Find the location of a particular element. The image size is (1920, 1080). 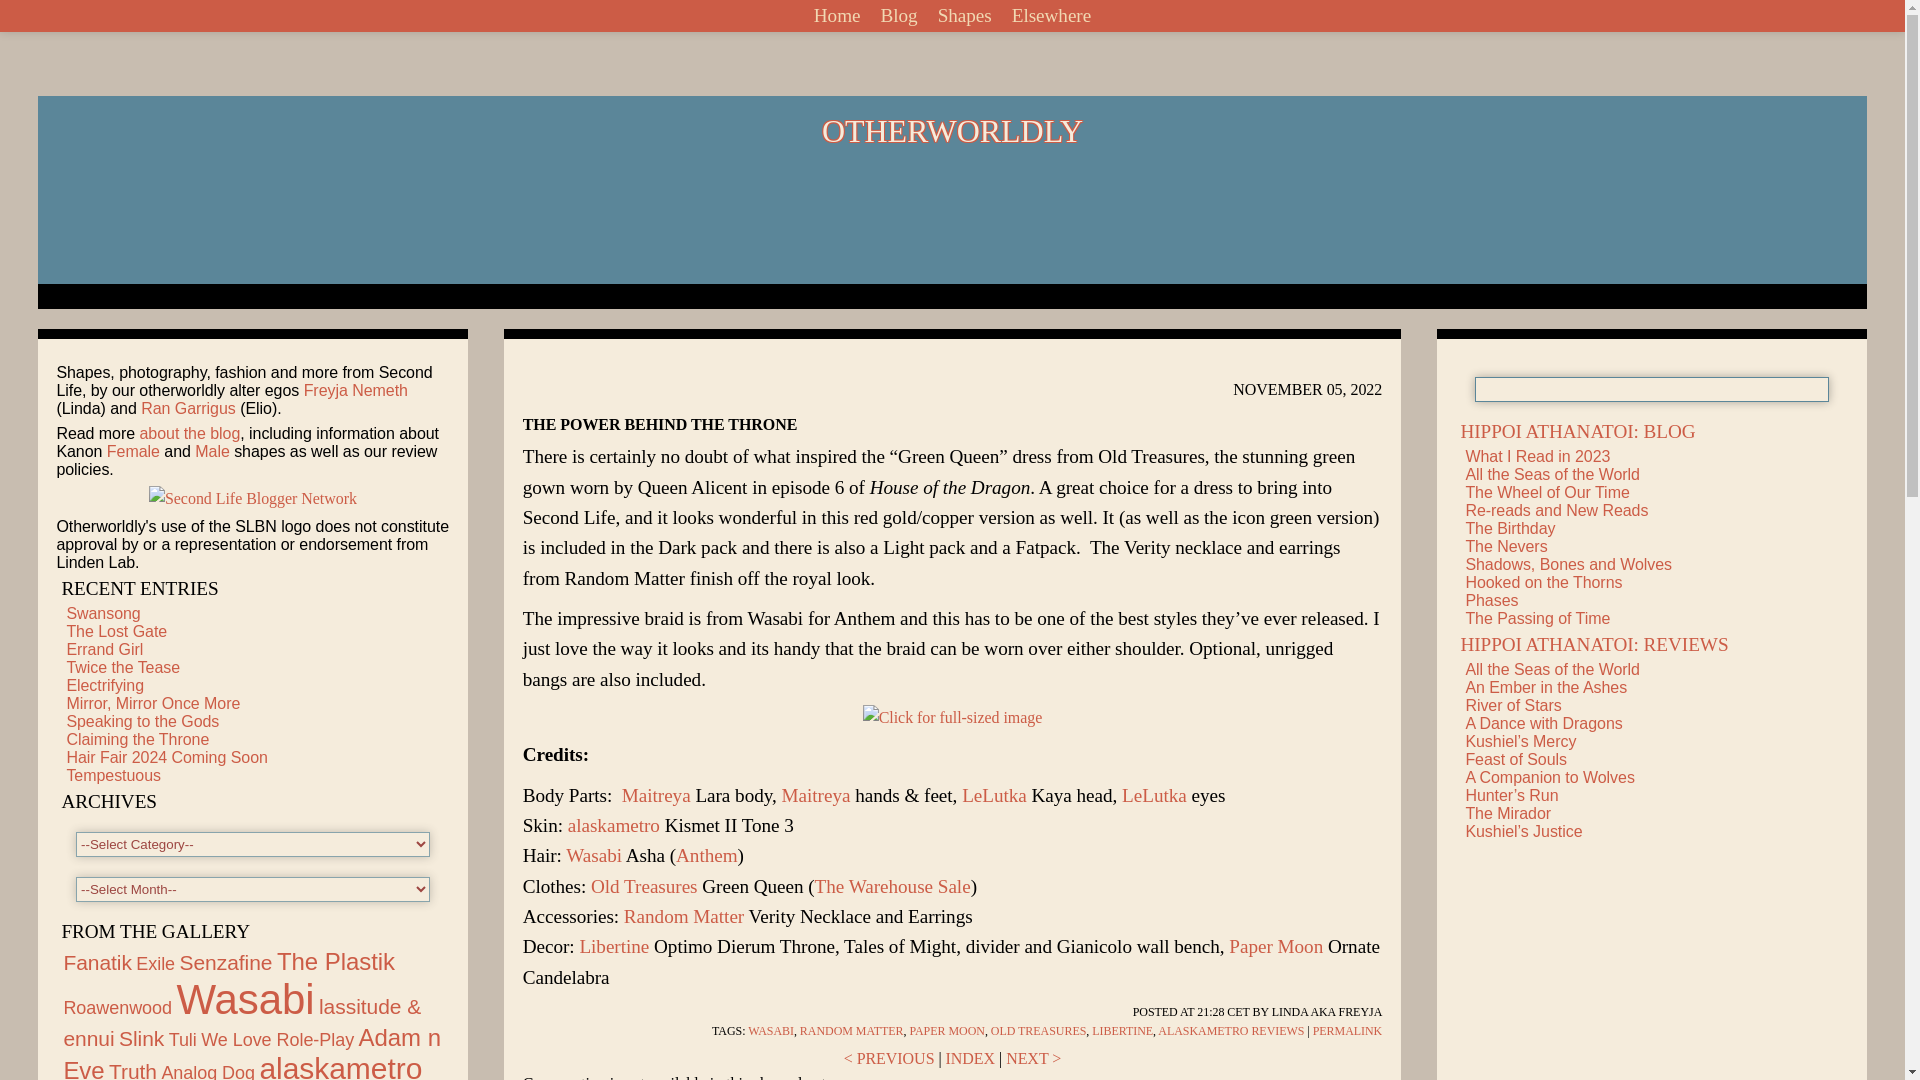

Ran Garrigus is located at coordinates (188, 408).